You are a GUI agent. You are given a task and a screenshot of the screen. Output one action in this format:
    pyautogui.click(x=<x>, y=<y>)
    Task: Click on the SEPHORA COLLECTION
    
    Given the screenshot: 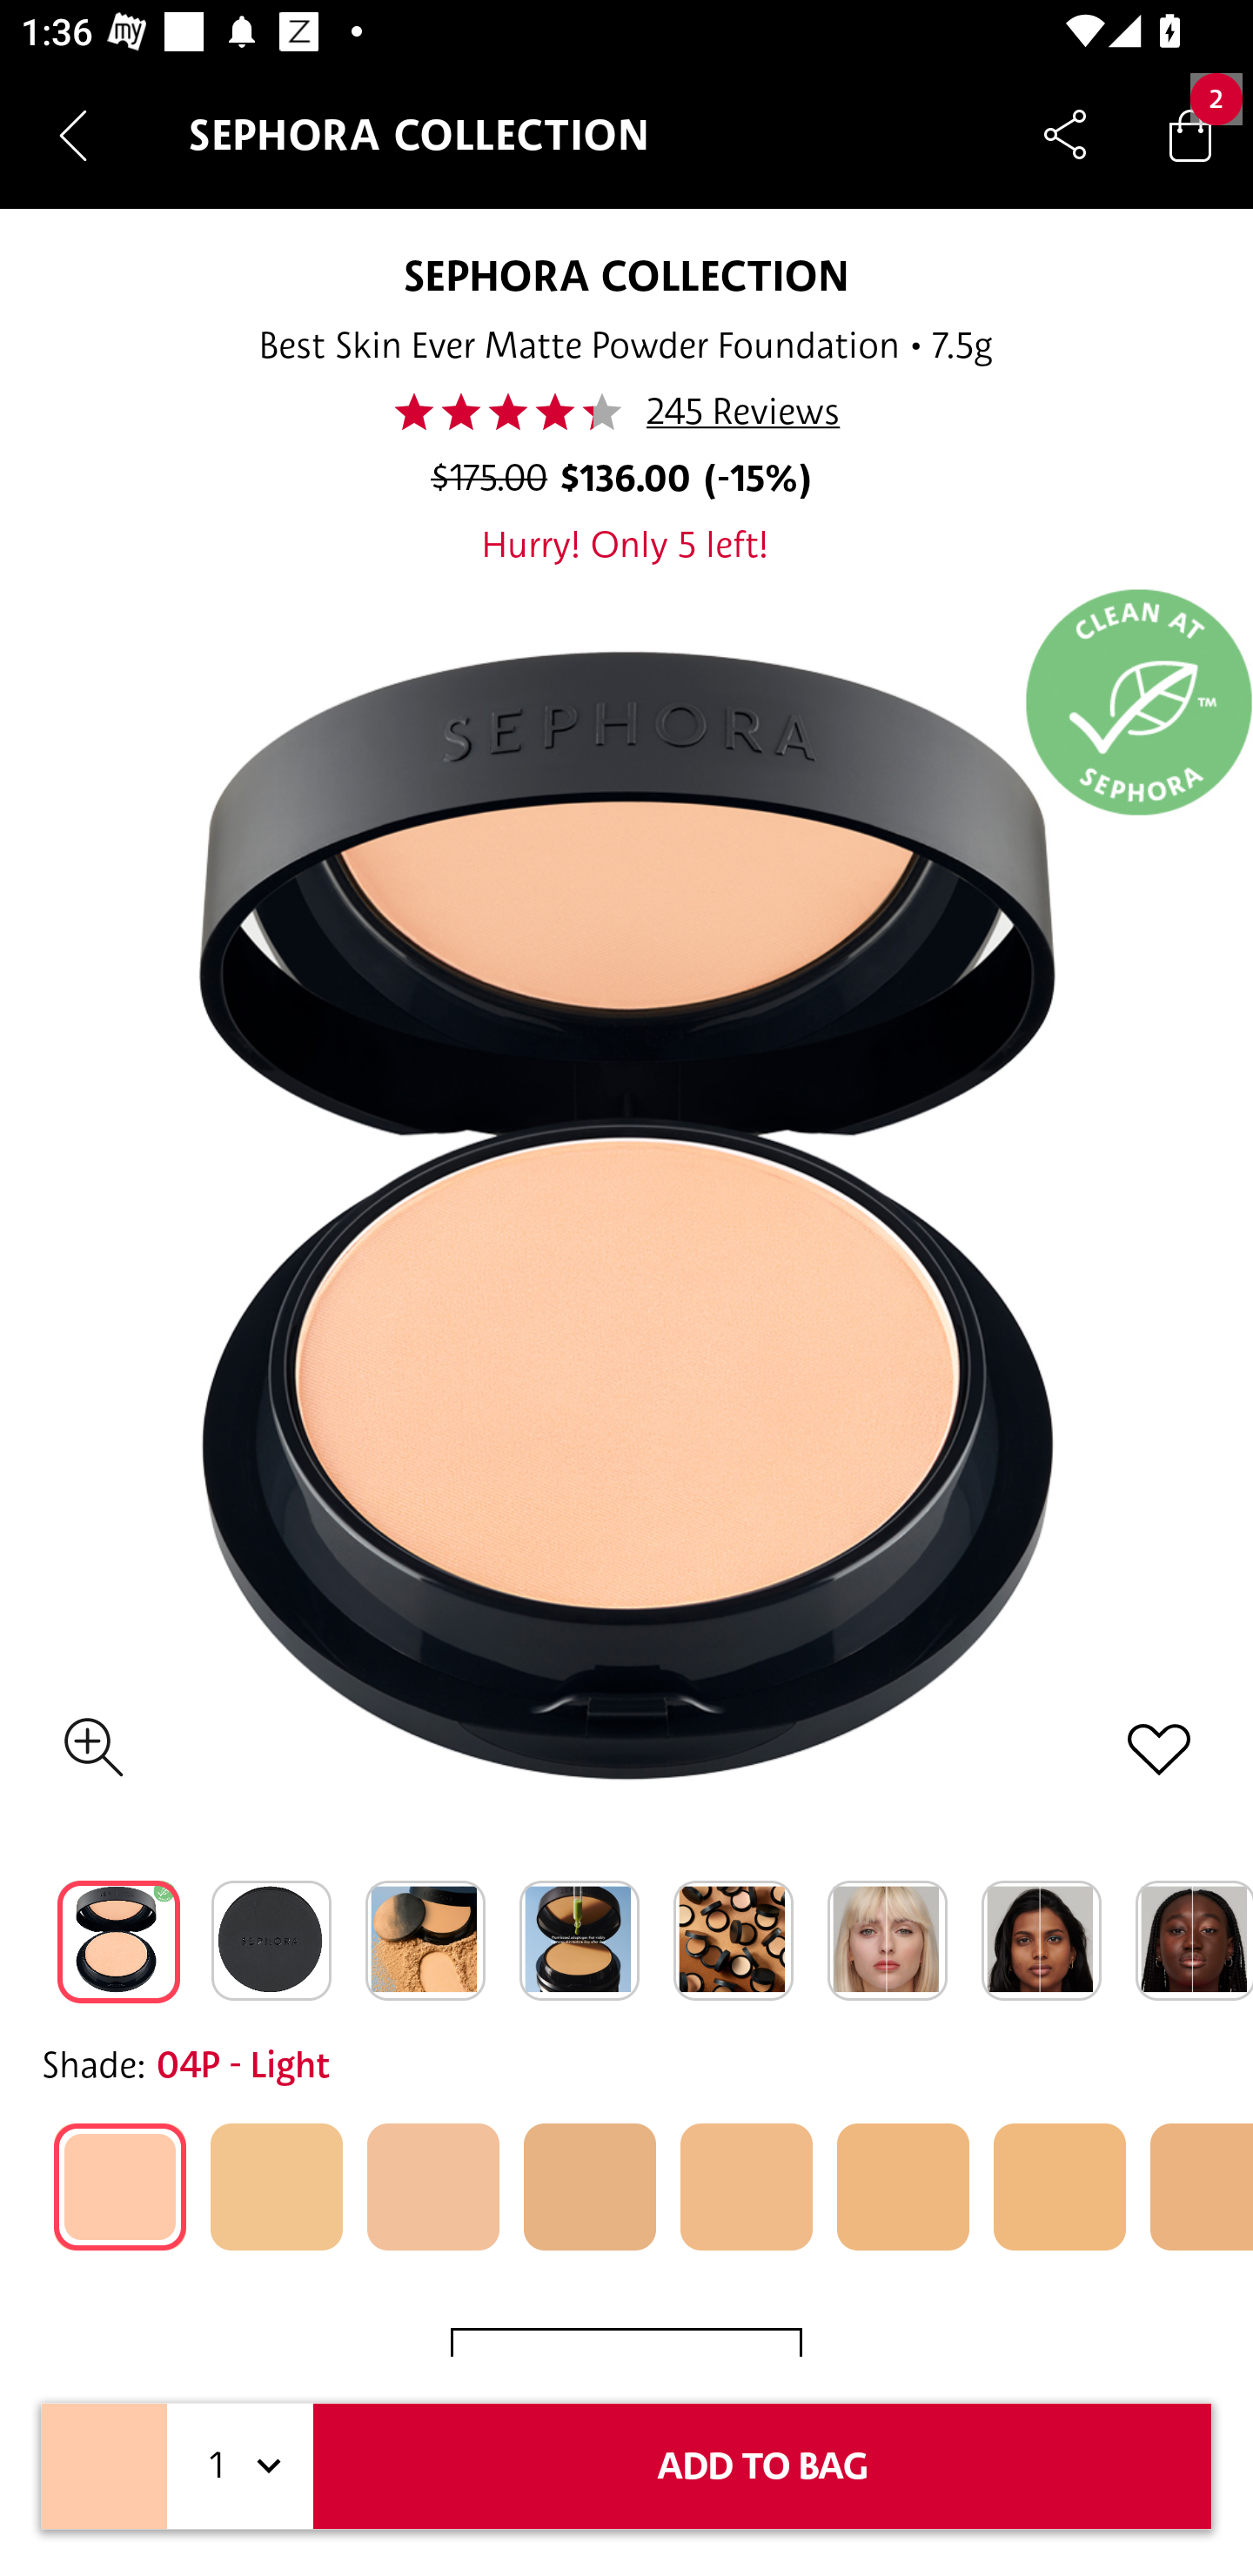 What is the action you would take?
    pyautogui.click(x=625, y=275)
    